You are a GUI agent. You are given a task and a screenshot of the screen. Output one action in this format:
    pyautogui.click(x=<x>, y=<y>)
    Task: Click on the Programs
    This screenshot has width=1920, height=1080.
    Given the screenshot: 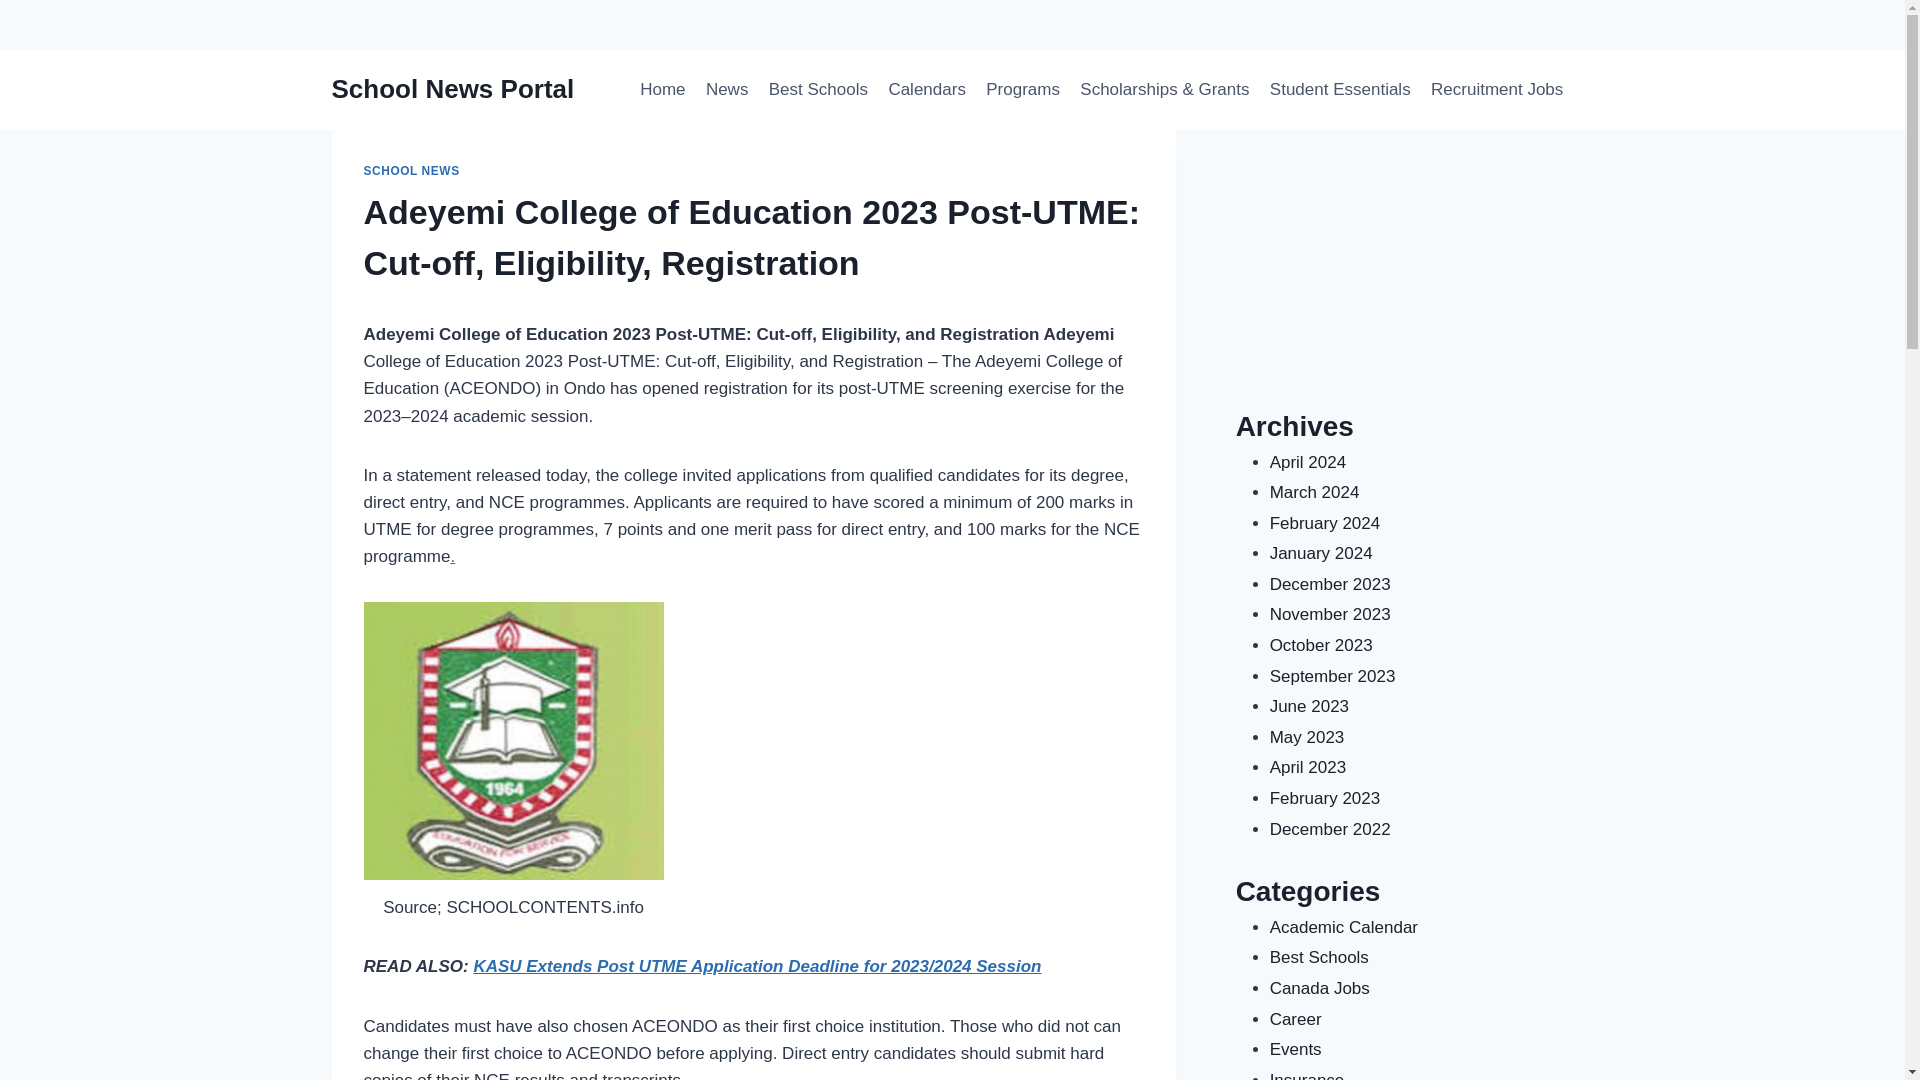 What is the action you would take?
    pyautogui.click(x=1022, y=90)
    